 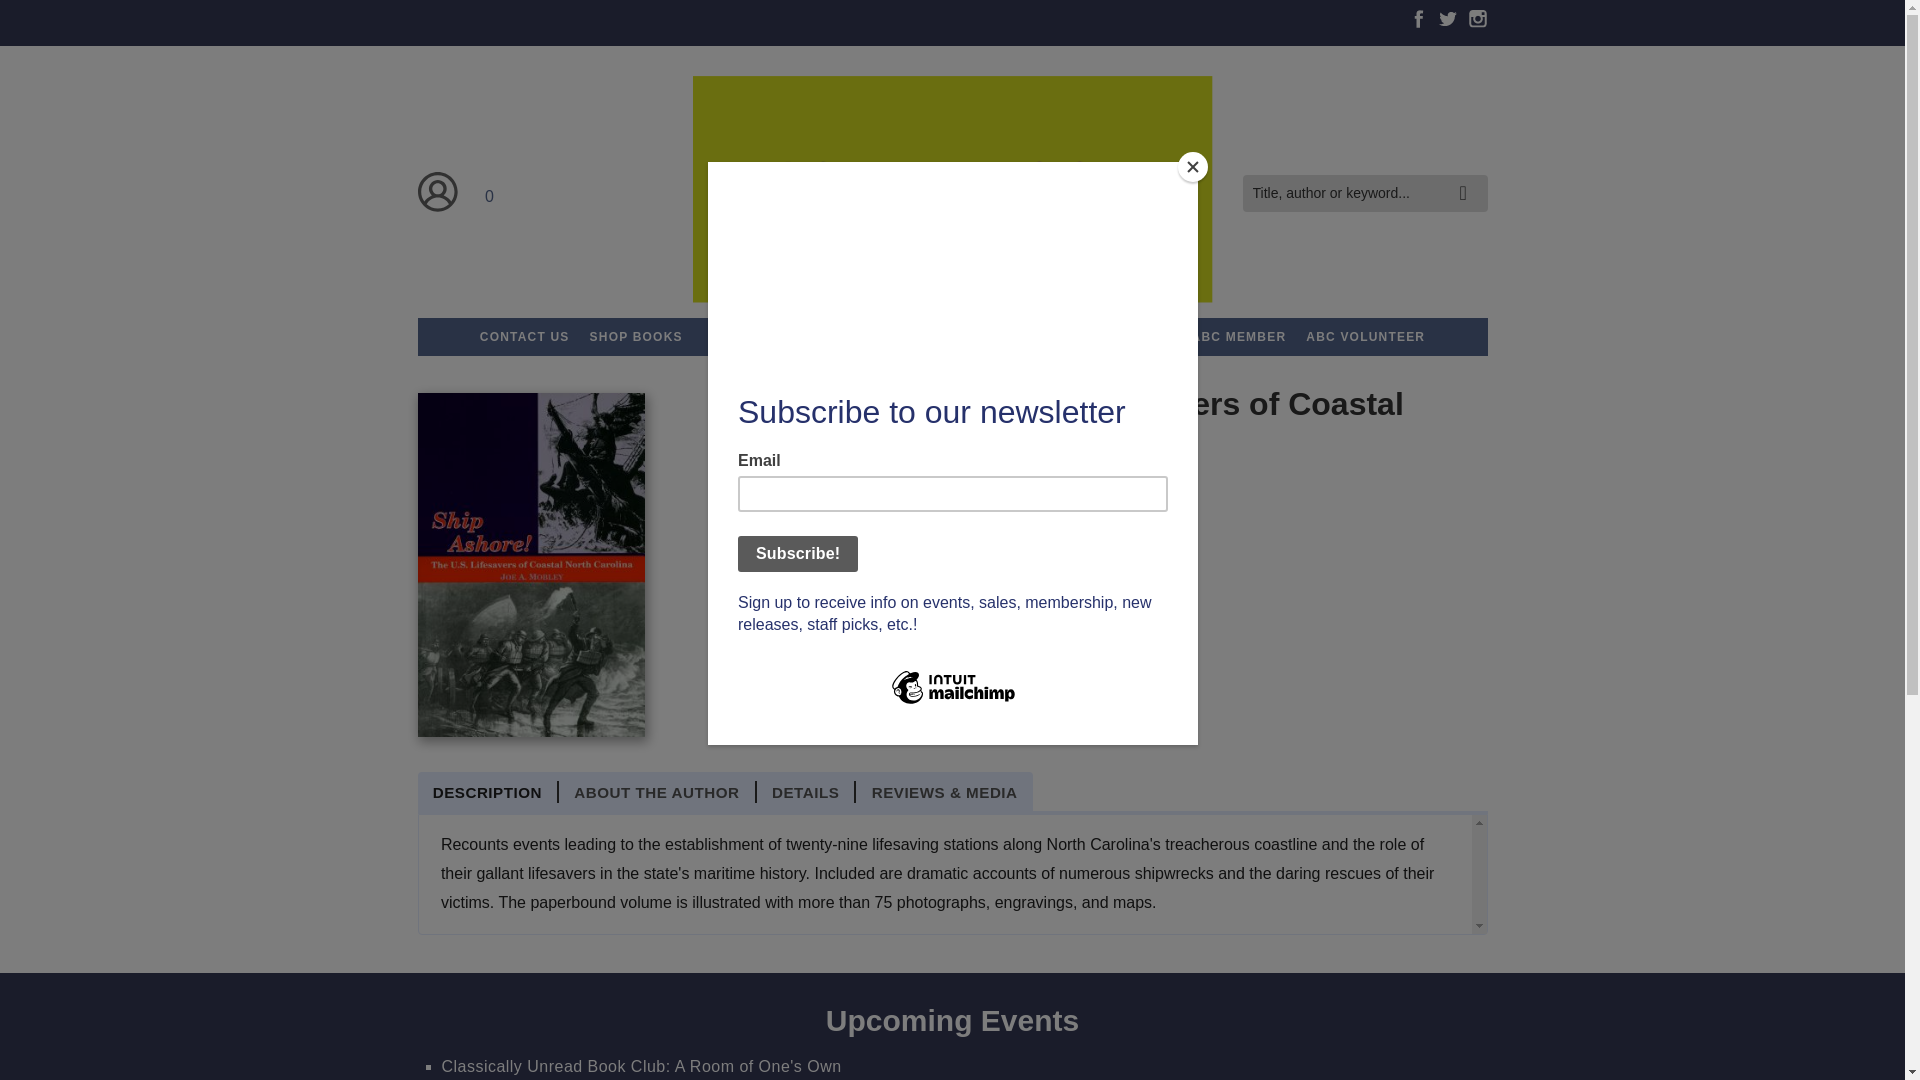 What do you see at coordinates (524, 336) in the screenshot?
I see `CONTACT US` at bounding box center [524, 336].